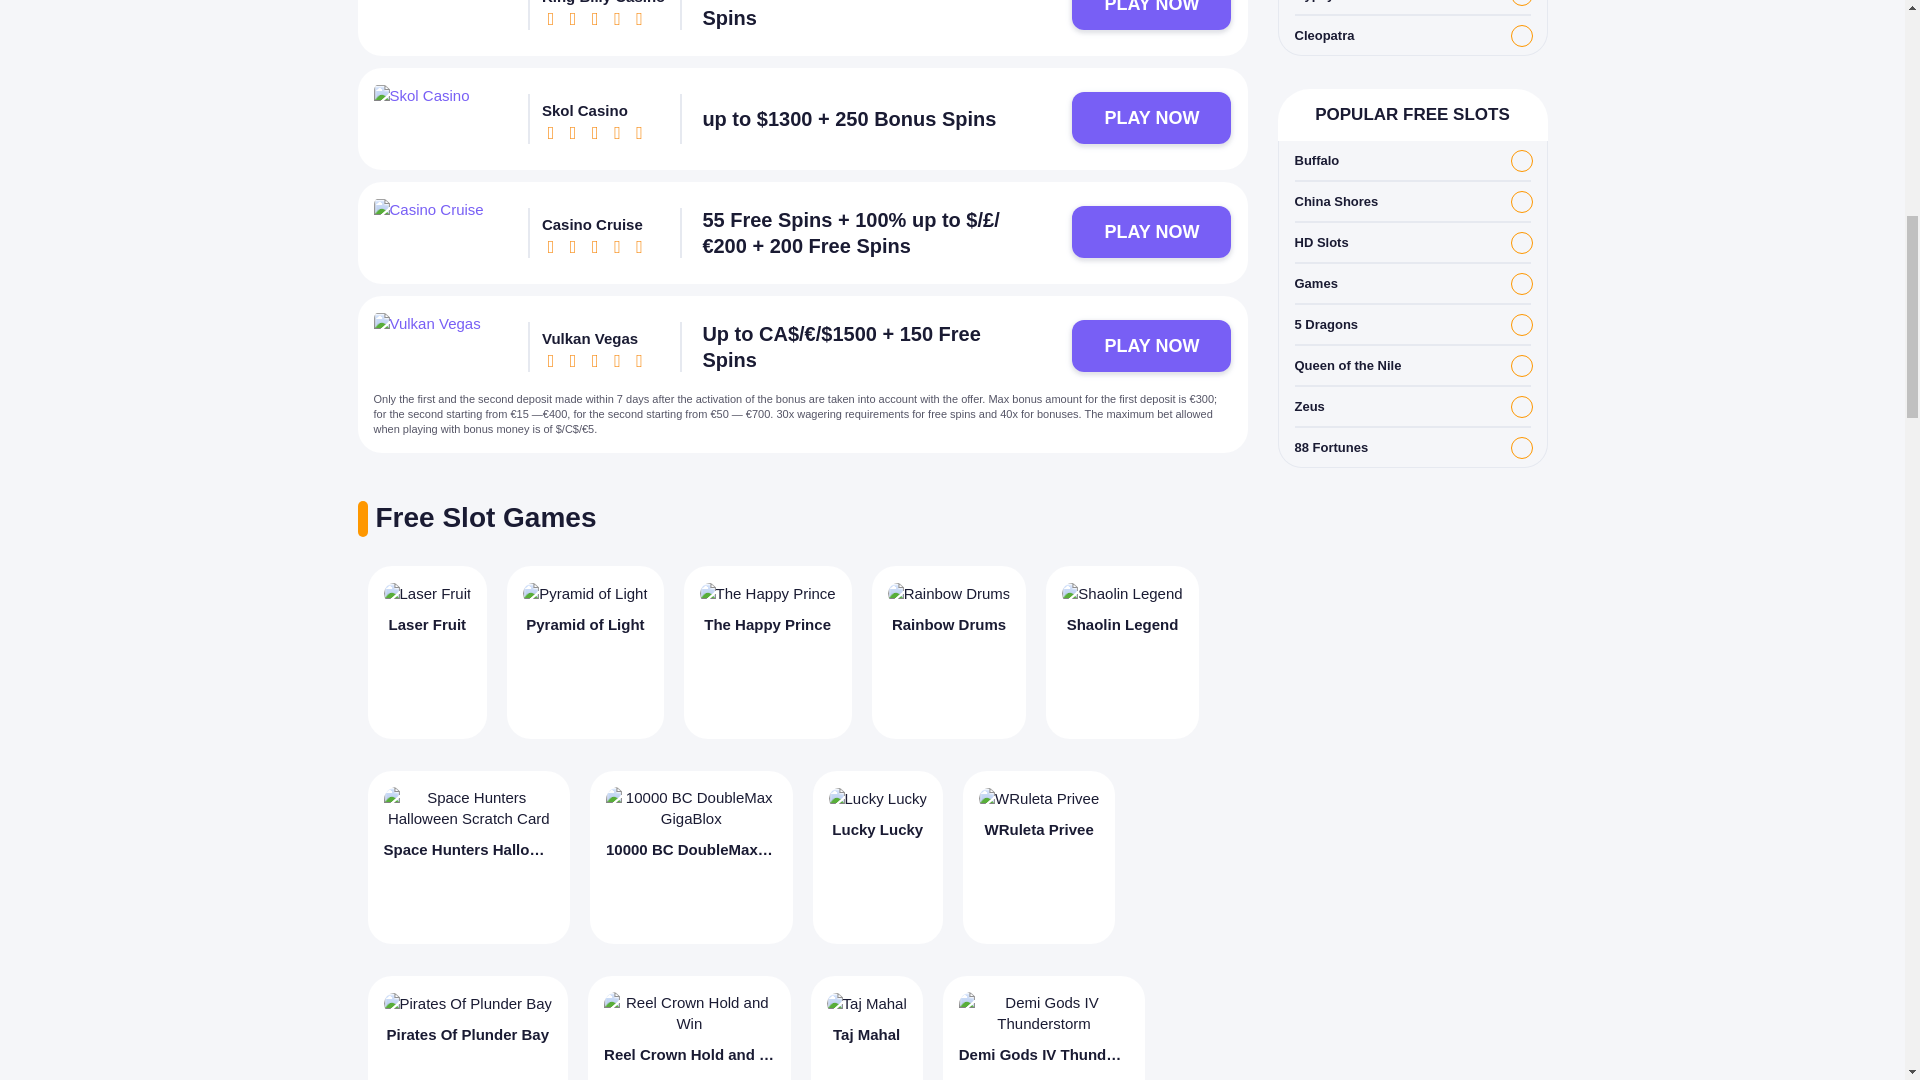 This screenshot has height=1080, width=1920. Describe the element at coordinates (768, 593) in the screenshot. I see `The-Happy-Prince` at that location.